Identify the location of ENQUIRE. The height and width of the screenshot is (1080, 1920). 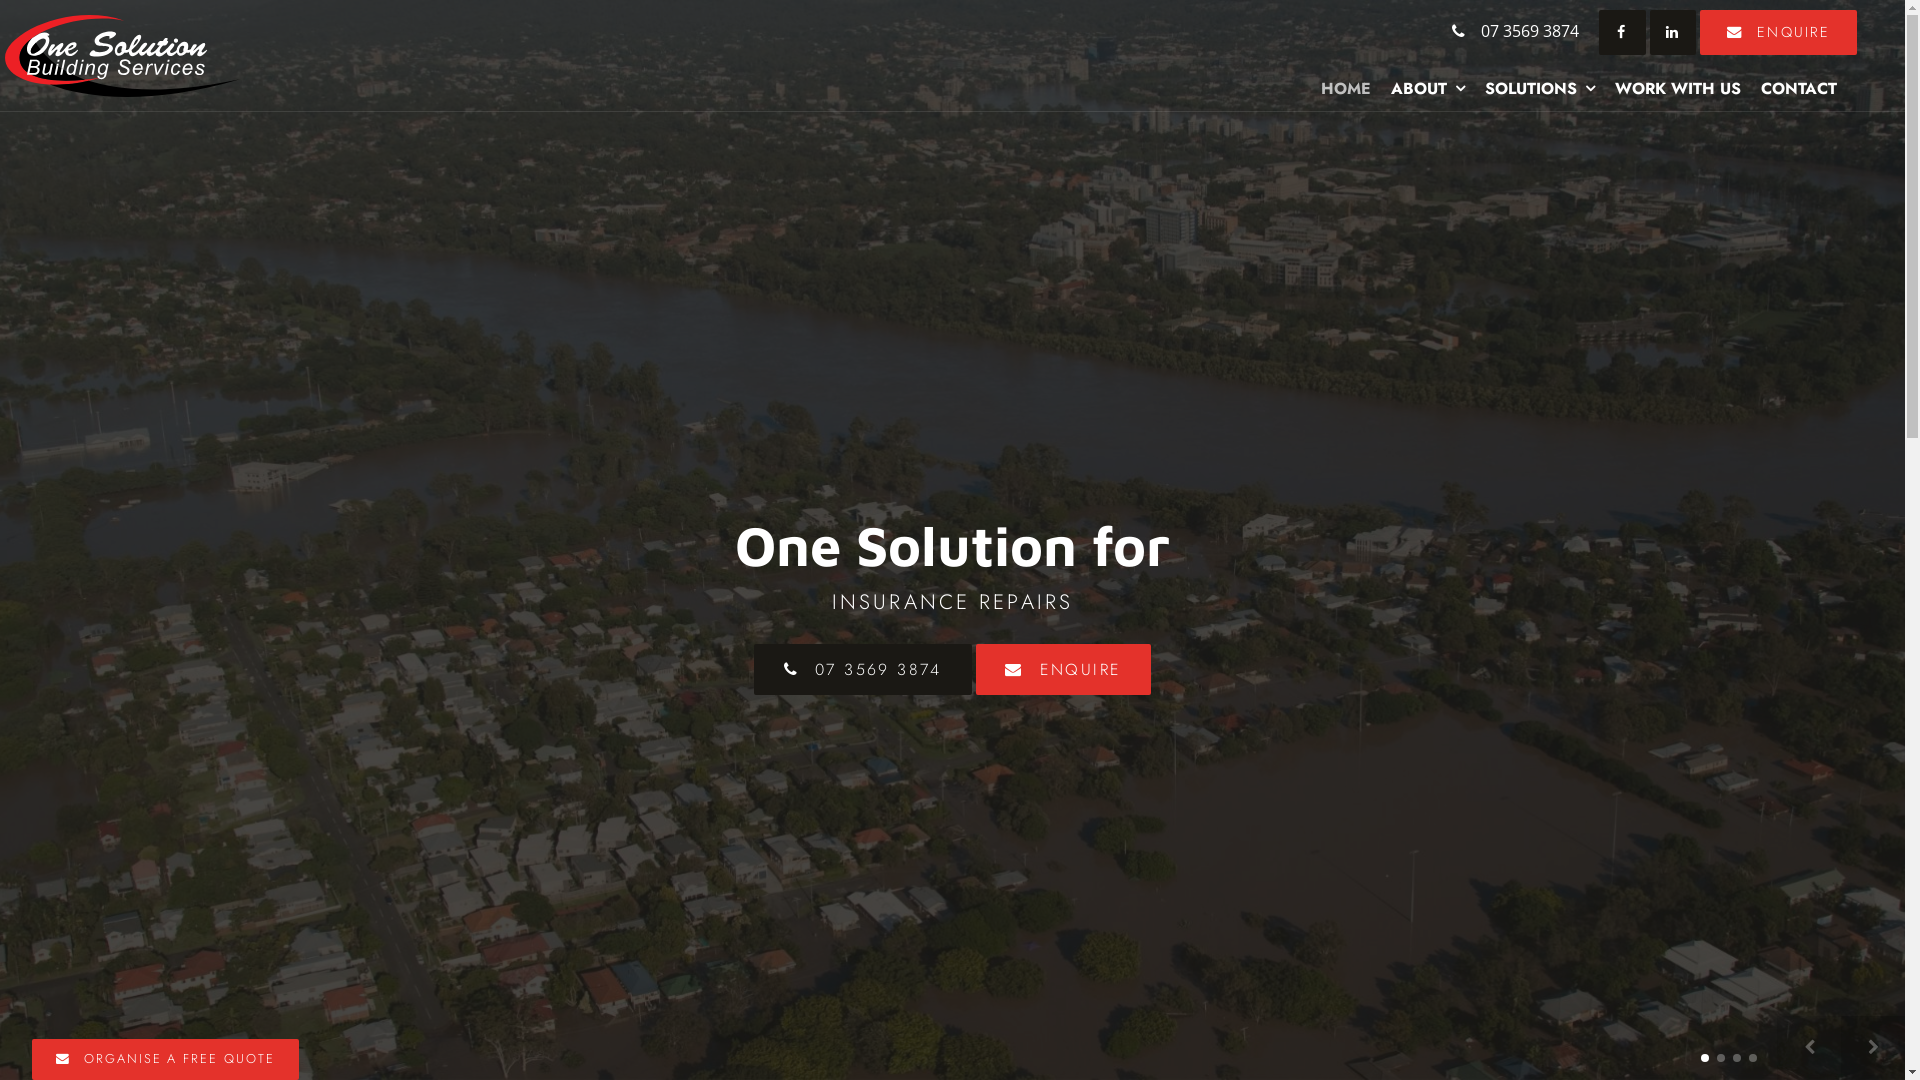
(1064, 670).